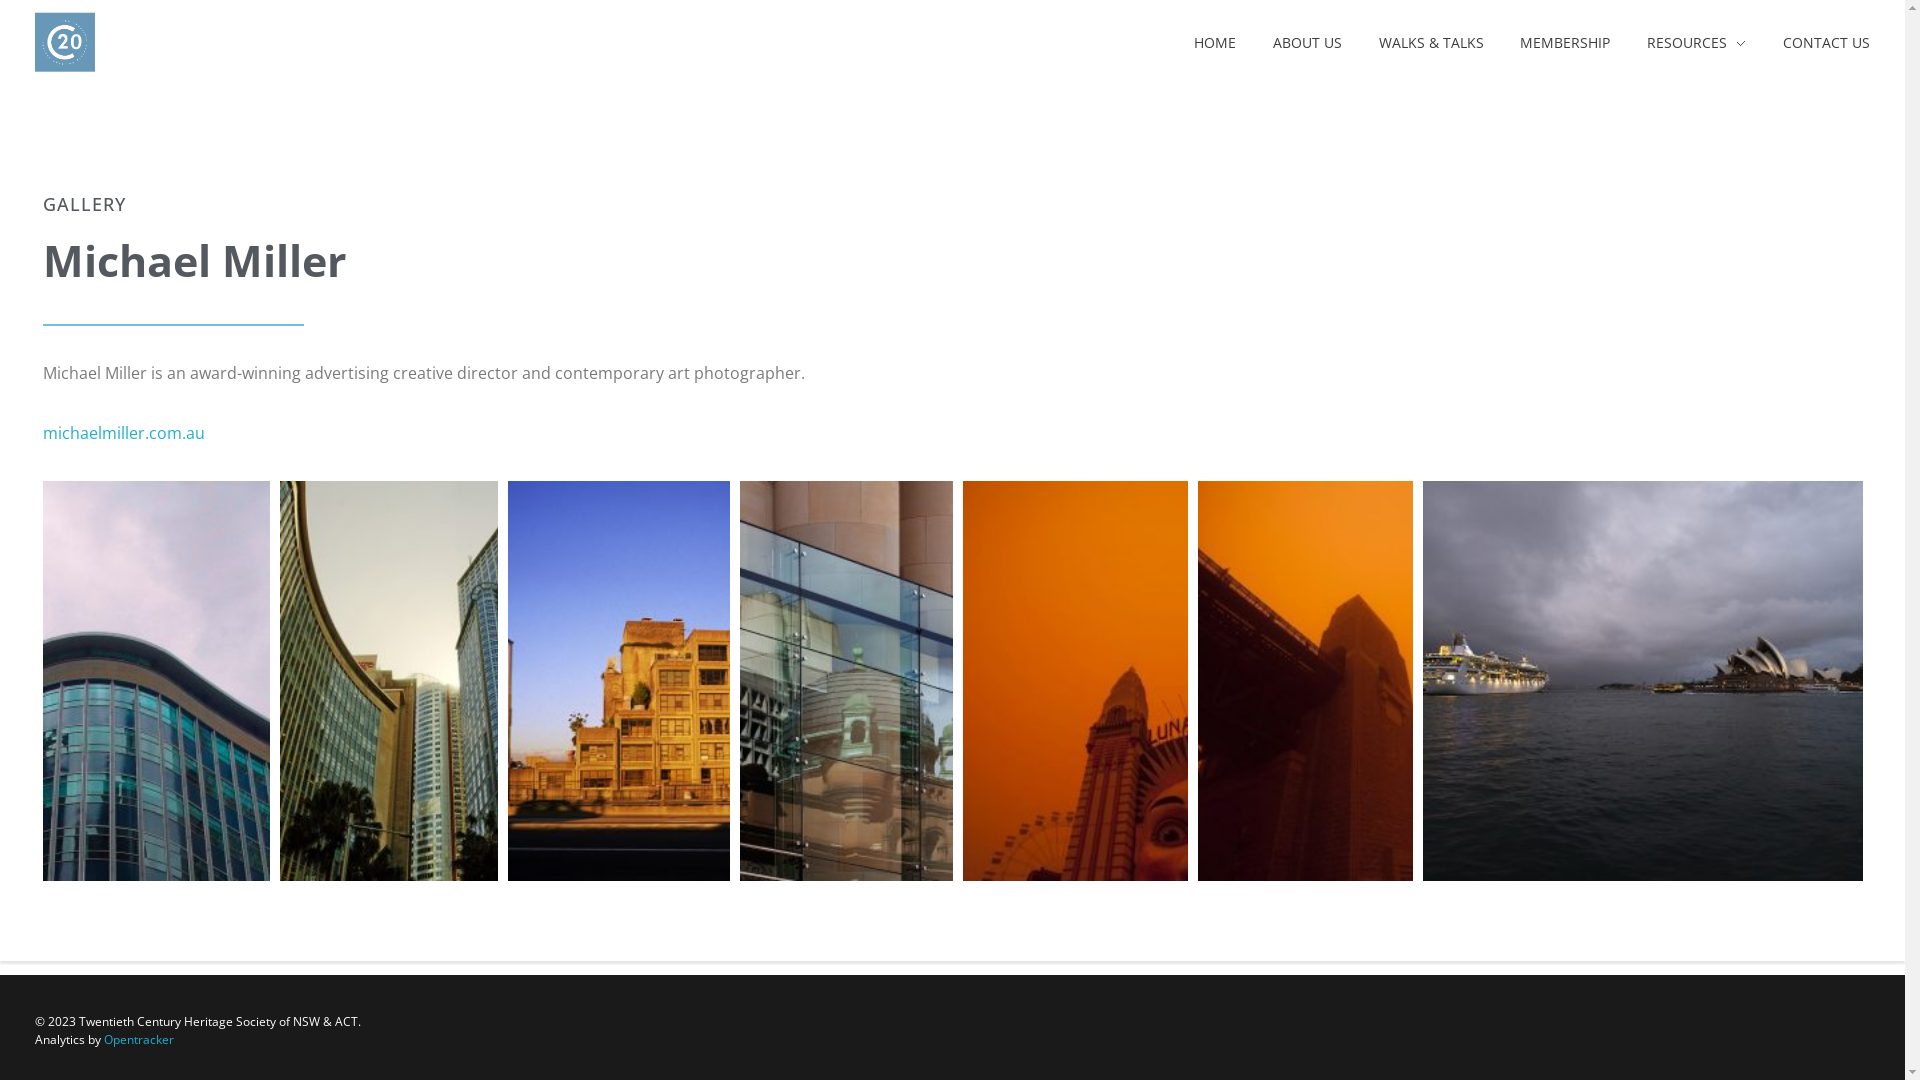 The image size is (1920, 1080). What do you see at coordinates (1431, 42) in the screenshot?
I see `WALKS & TALKS` at bounding box center [1431, 42].